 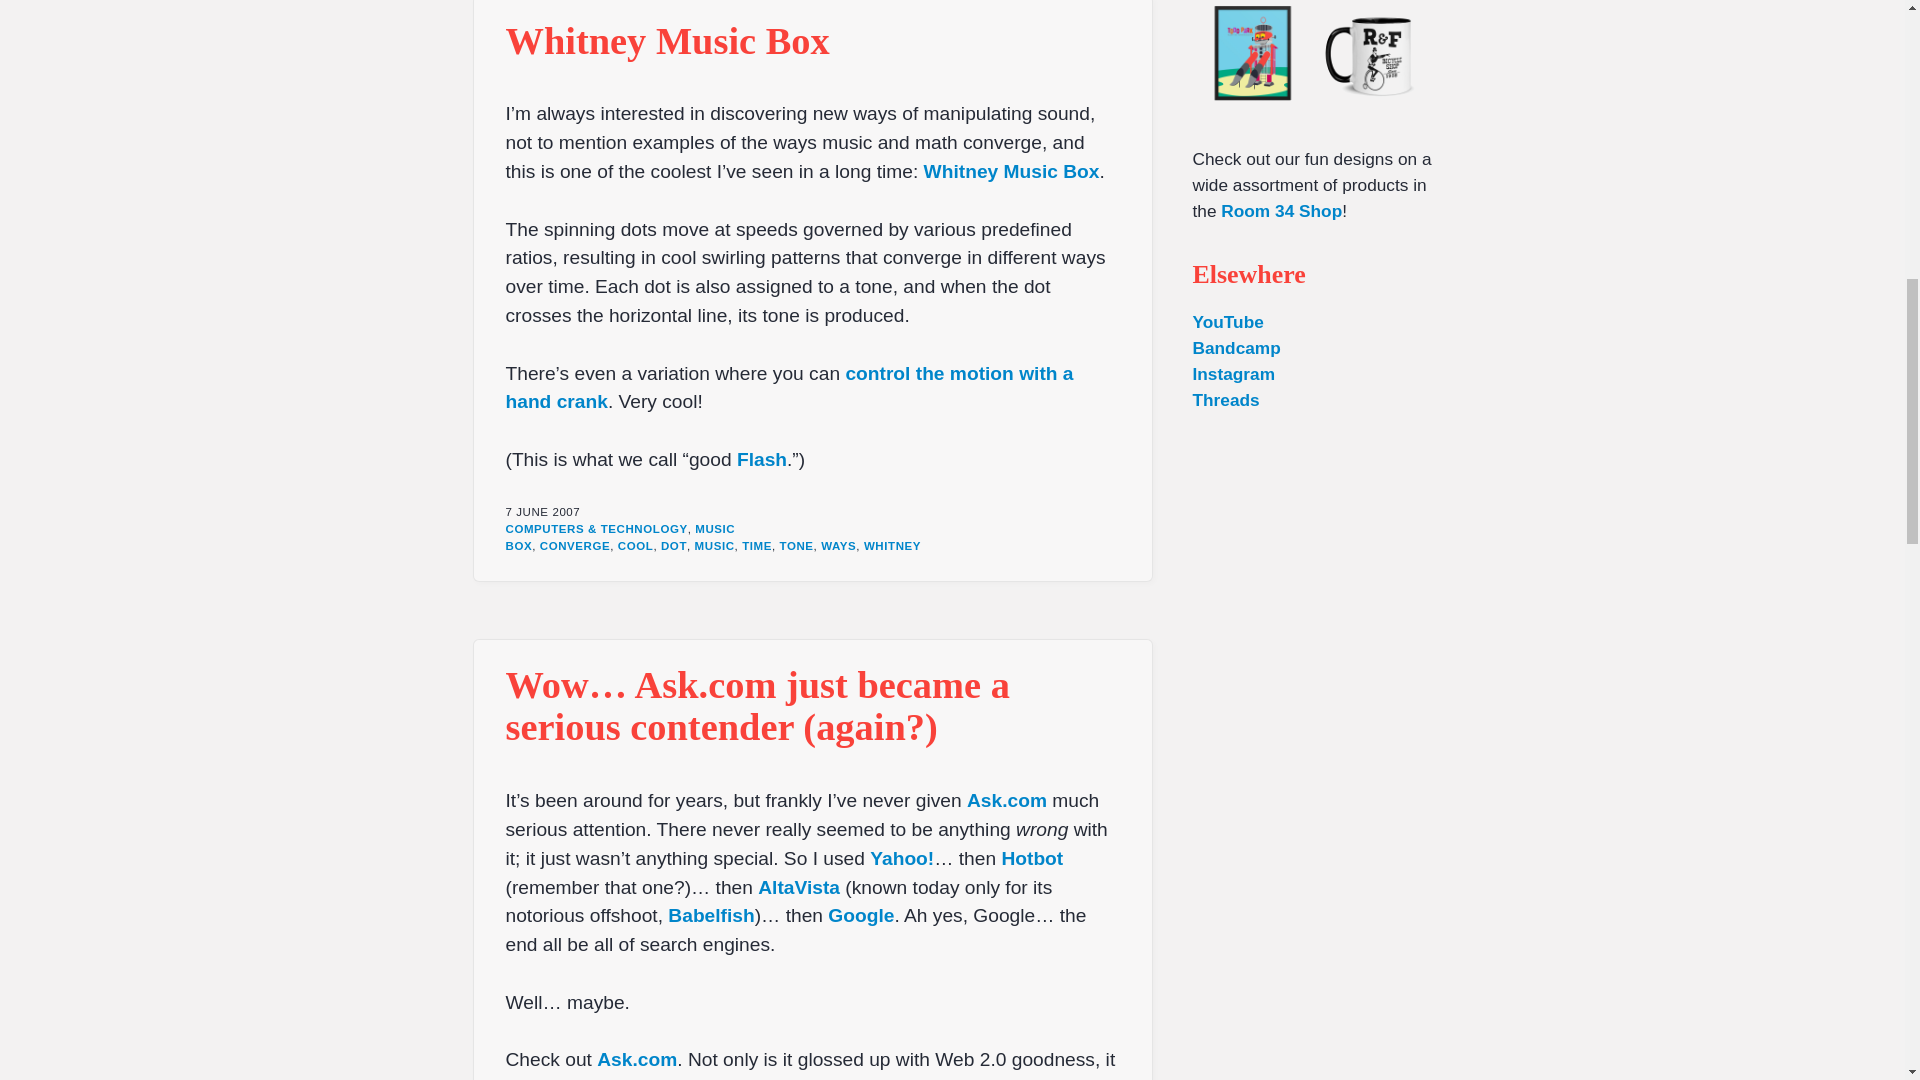 What do you see at coordinates (674, 546) in the screenshot?
I see `DOT` at bounding box center [674, 546].